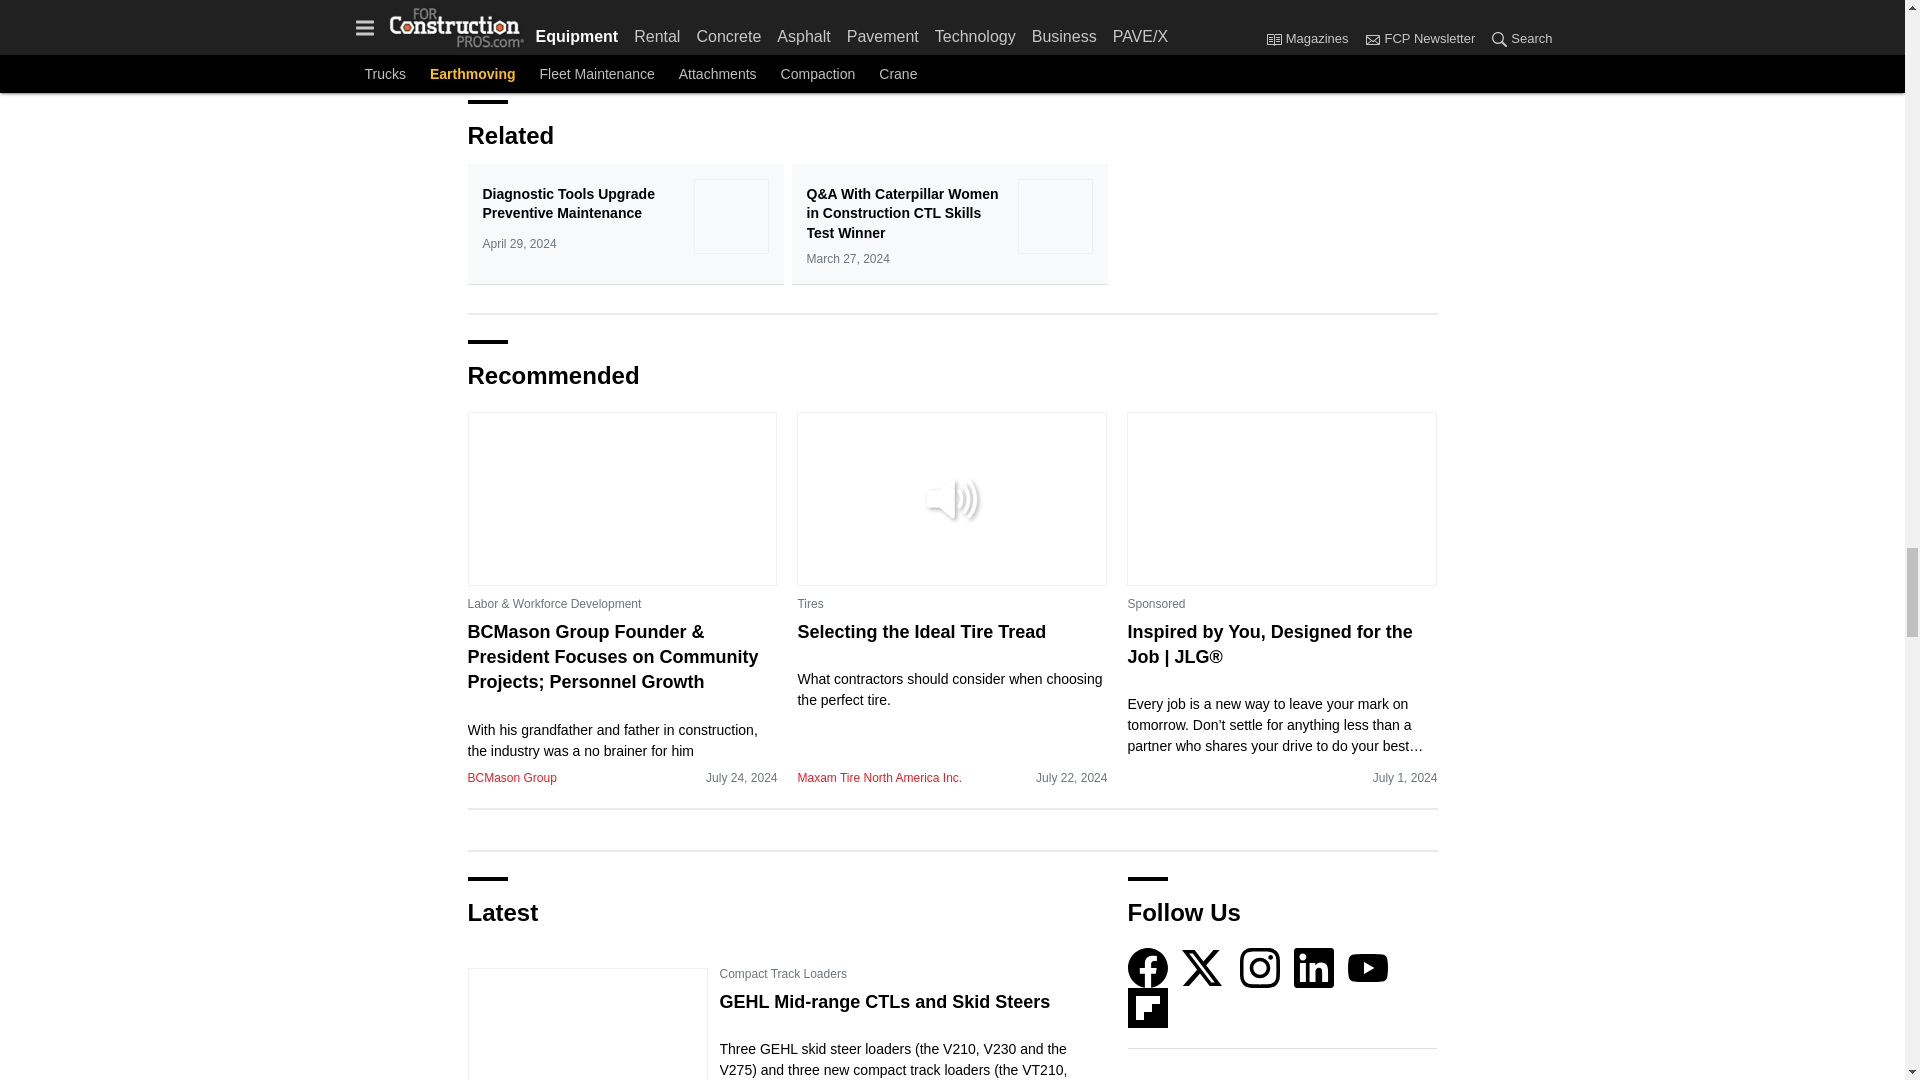 The image size is (1920, 1080). Describe the element at coordinates (1368, 968) in the screenshot. I see `YouTube icon` at that location.